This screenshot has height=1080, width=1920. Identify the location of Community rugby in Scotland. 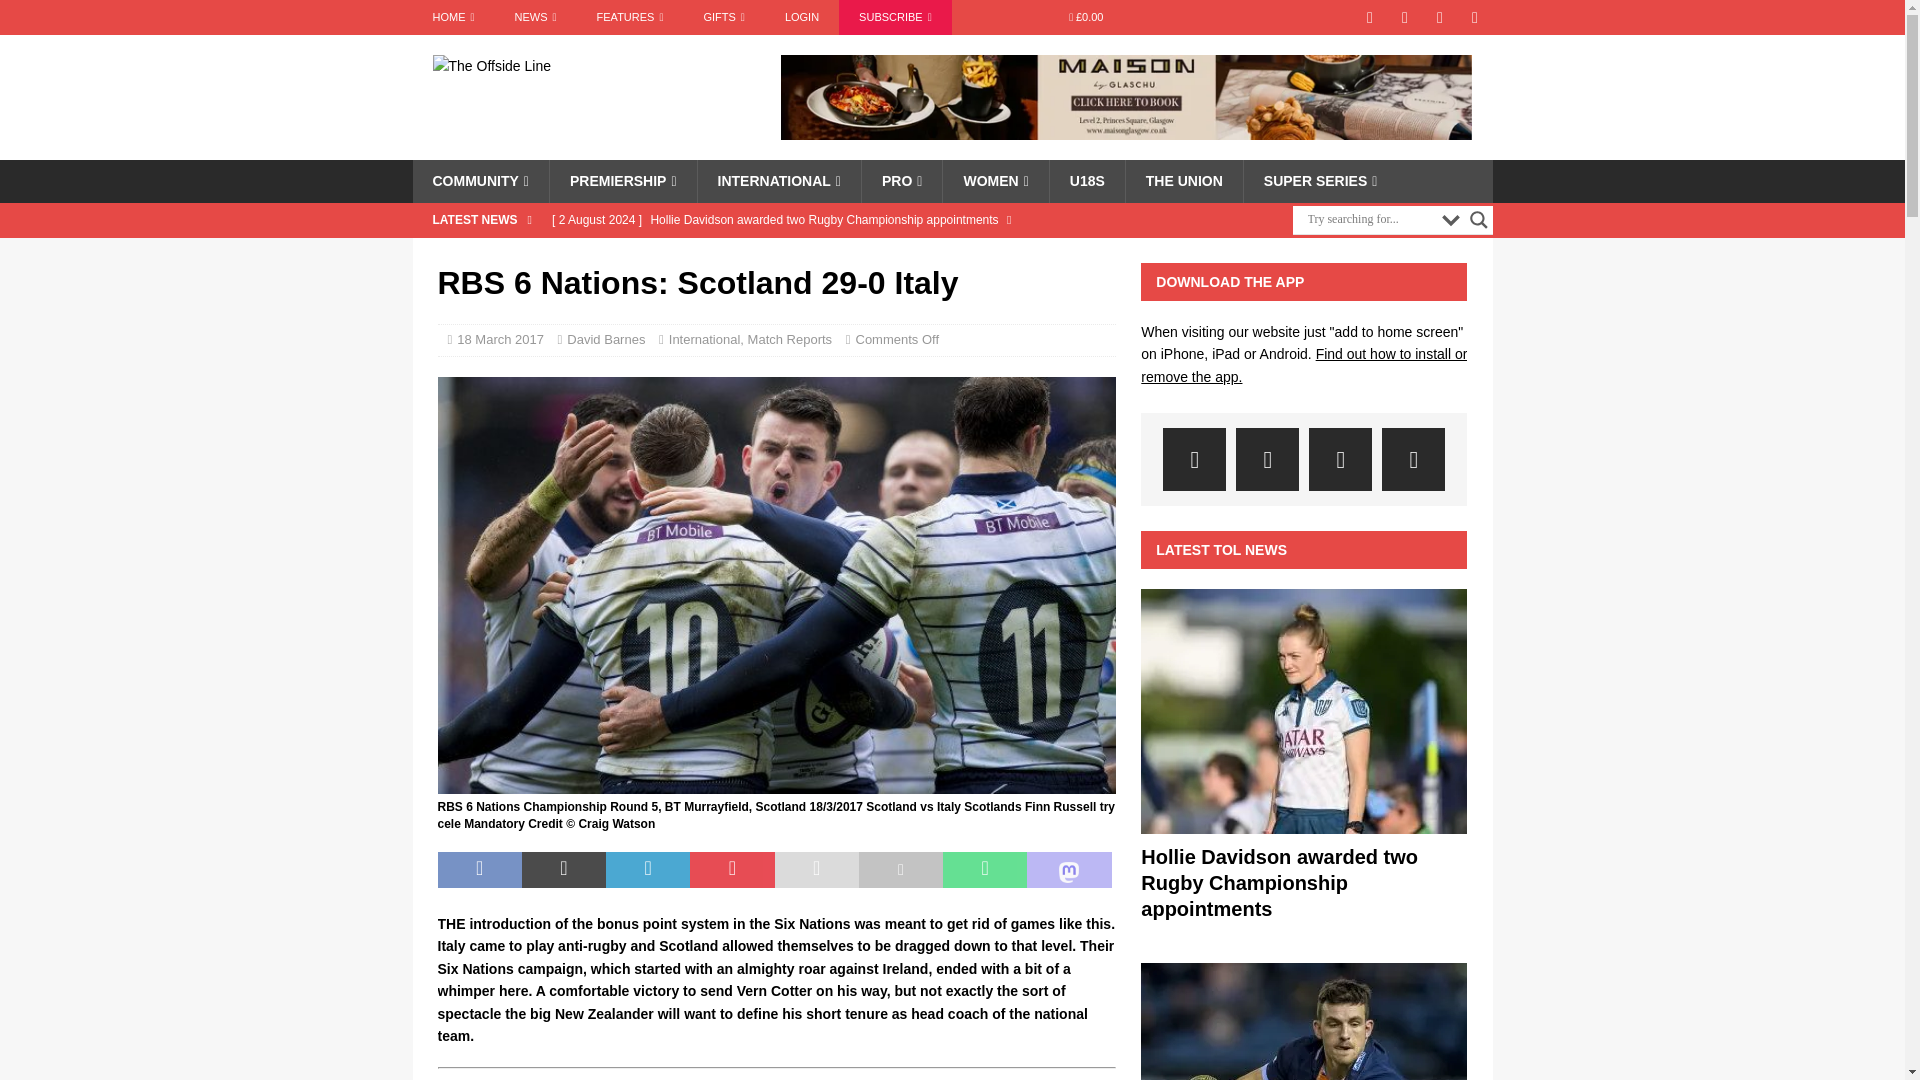
(480, 180).